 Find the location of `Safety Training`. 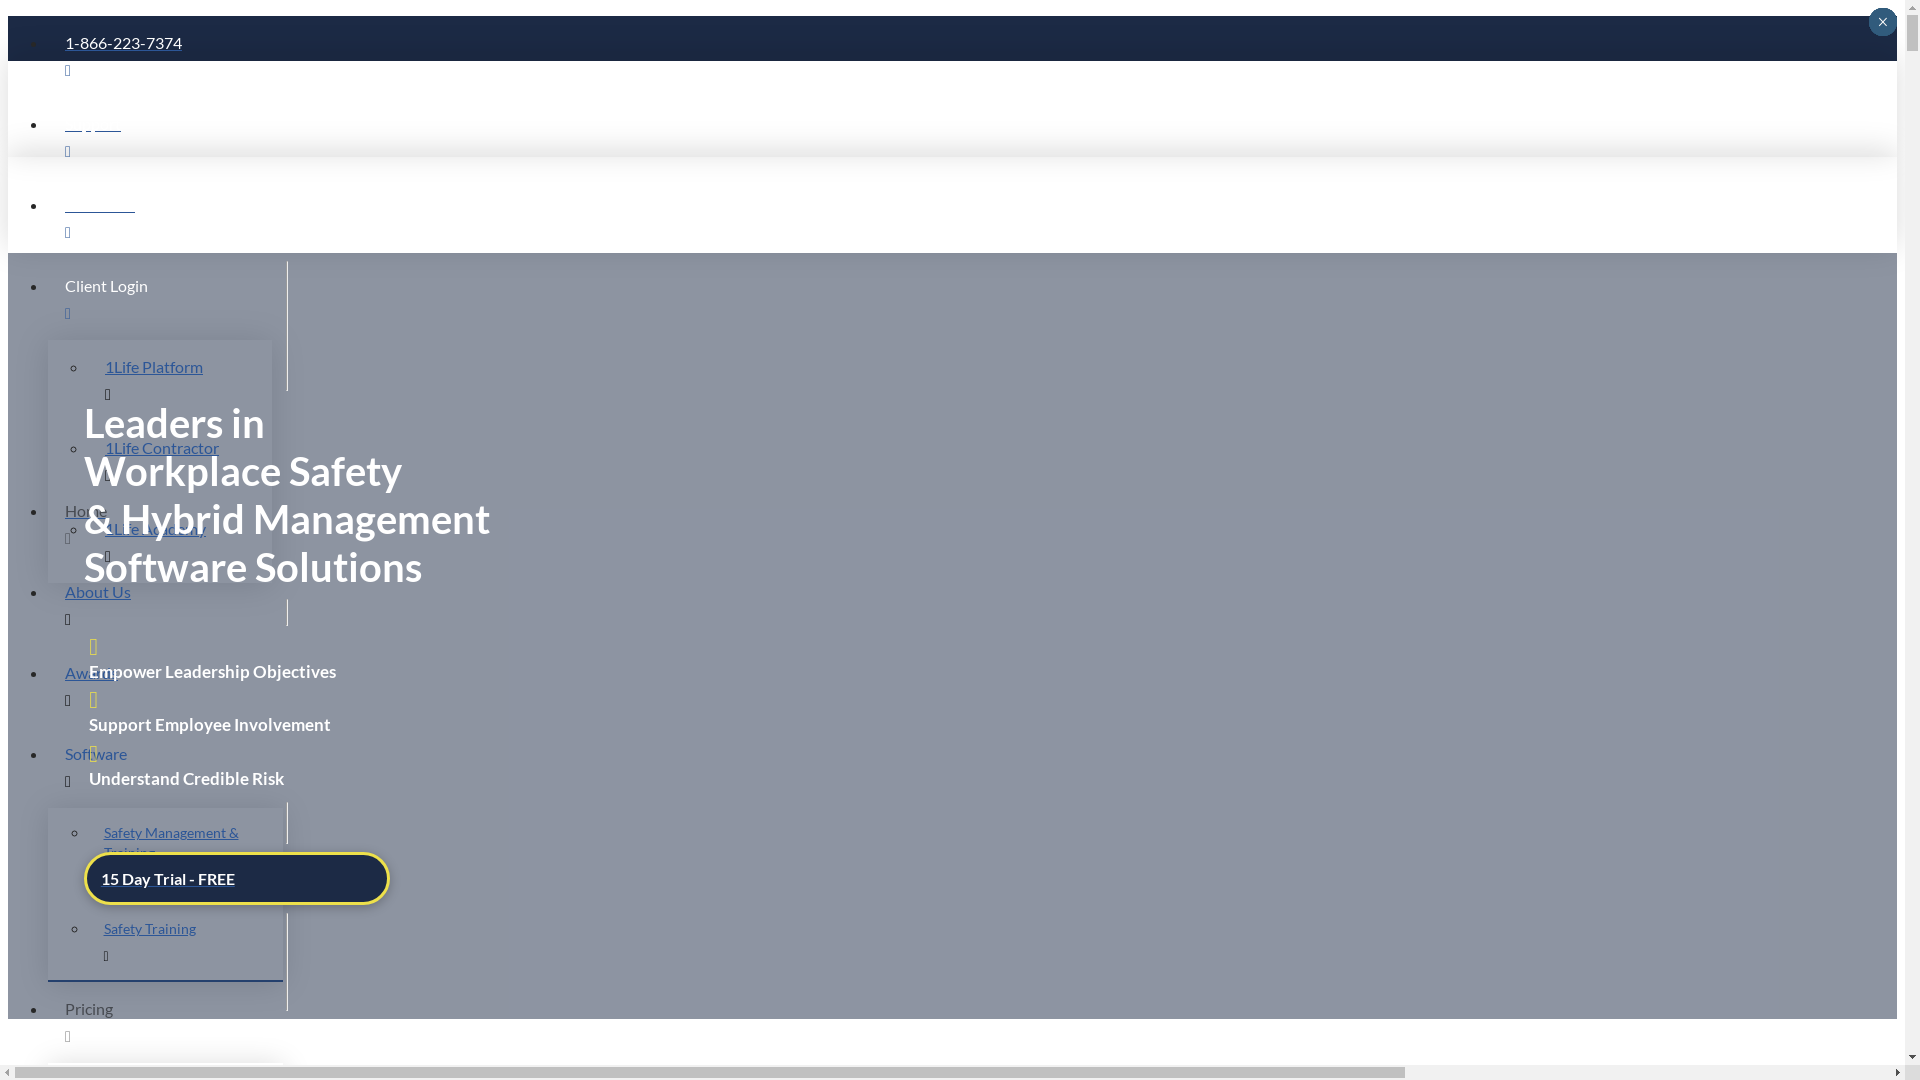

Safety Training is located at coordinates (186, 942).